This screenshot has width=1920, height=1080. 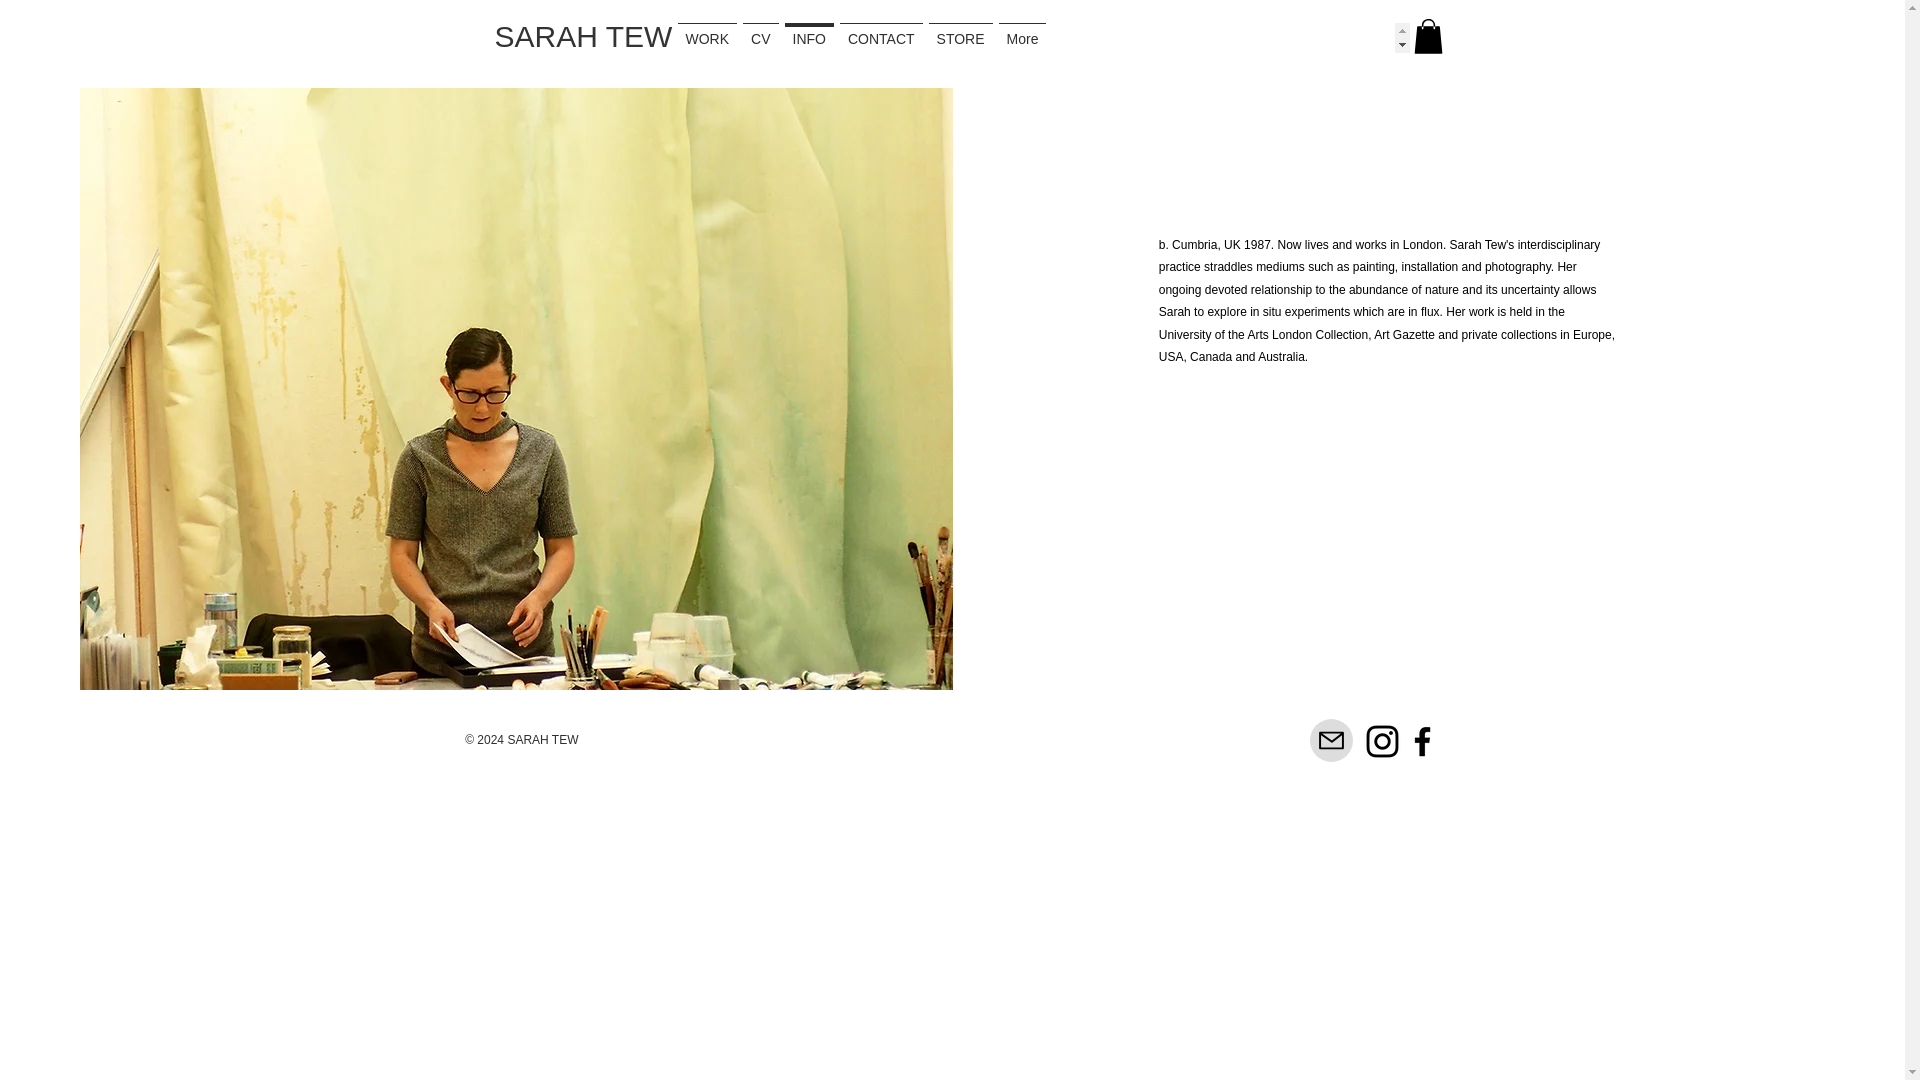 I want to click on CONTACT, so click(x=1174, y=37).